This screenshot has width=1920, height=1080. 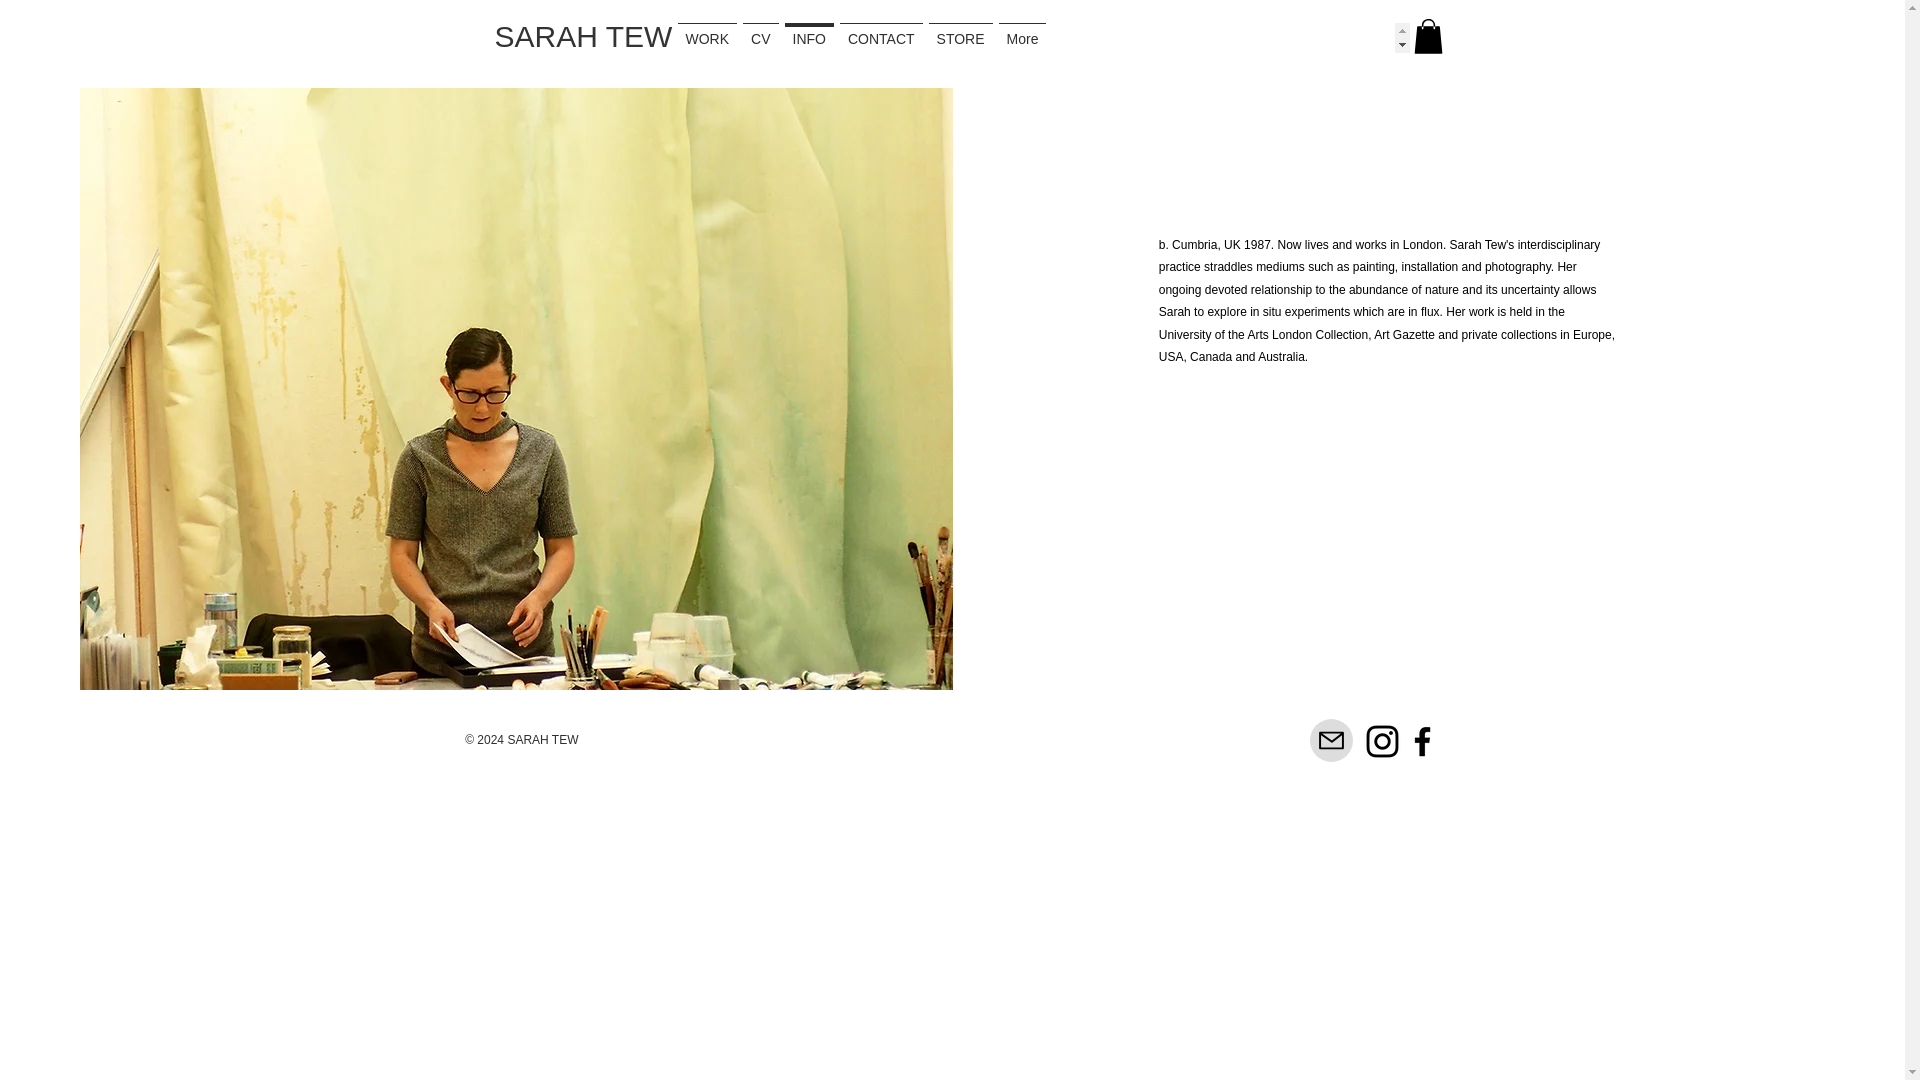 I want to click on CONTACT, so click(x=1174, y=37).